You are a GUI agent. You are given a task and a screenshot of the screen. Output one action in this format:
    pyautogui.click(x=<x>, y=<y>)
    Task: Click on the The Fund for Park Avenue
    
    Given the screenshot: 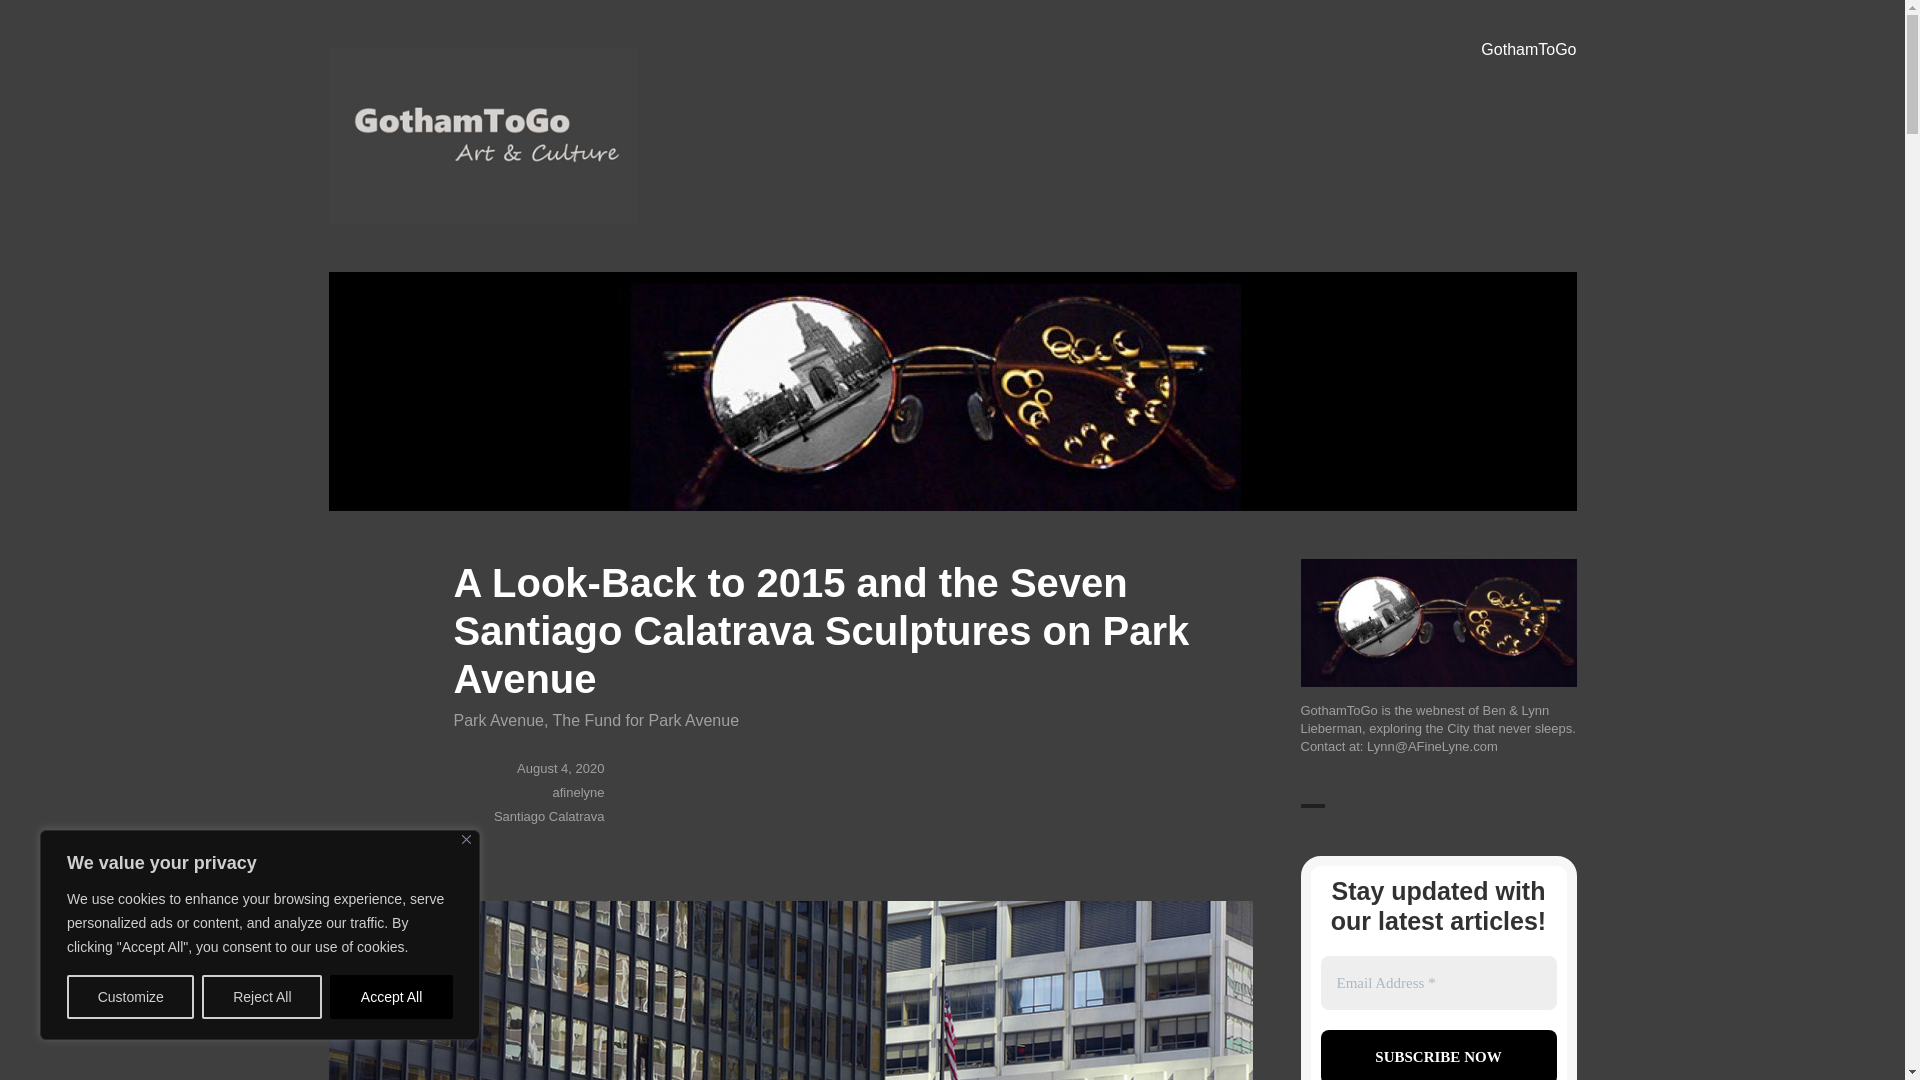 What is the action you would take?
    pyautogui.click(x=646, y=720)
    